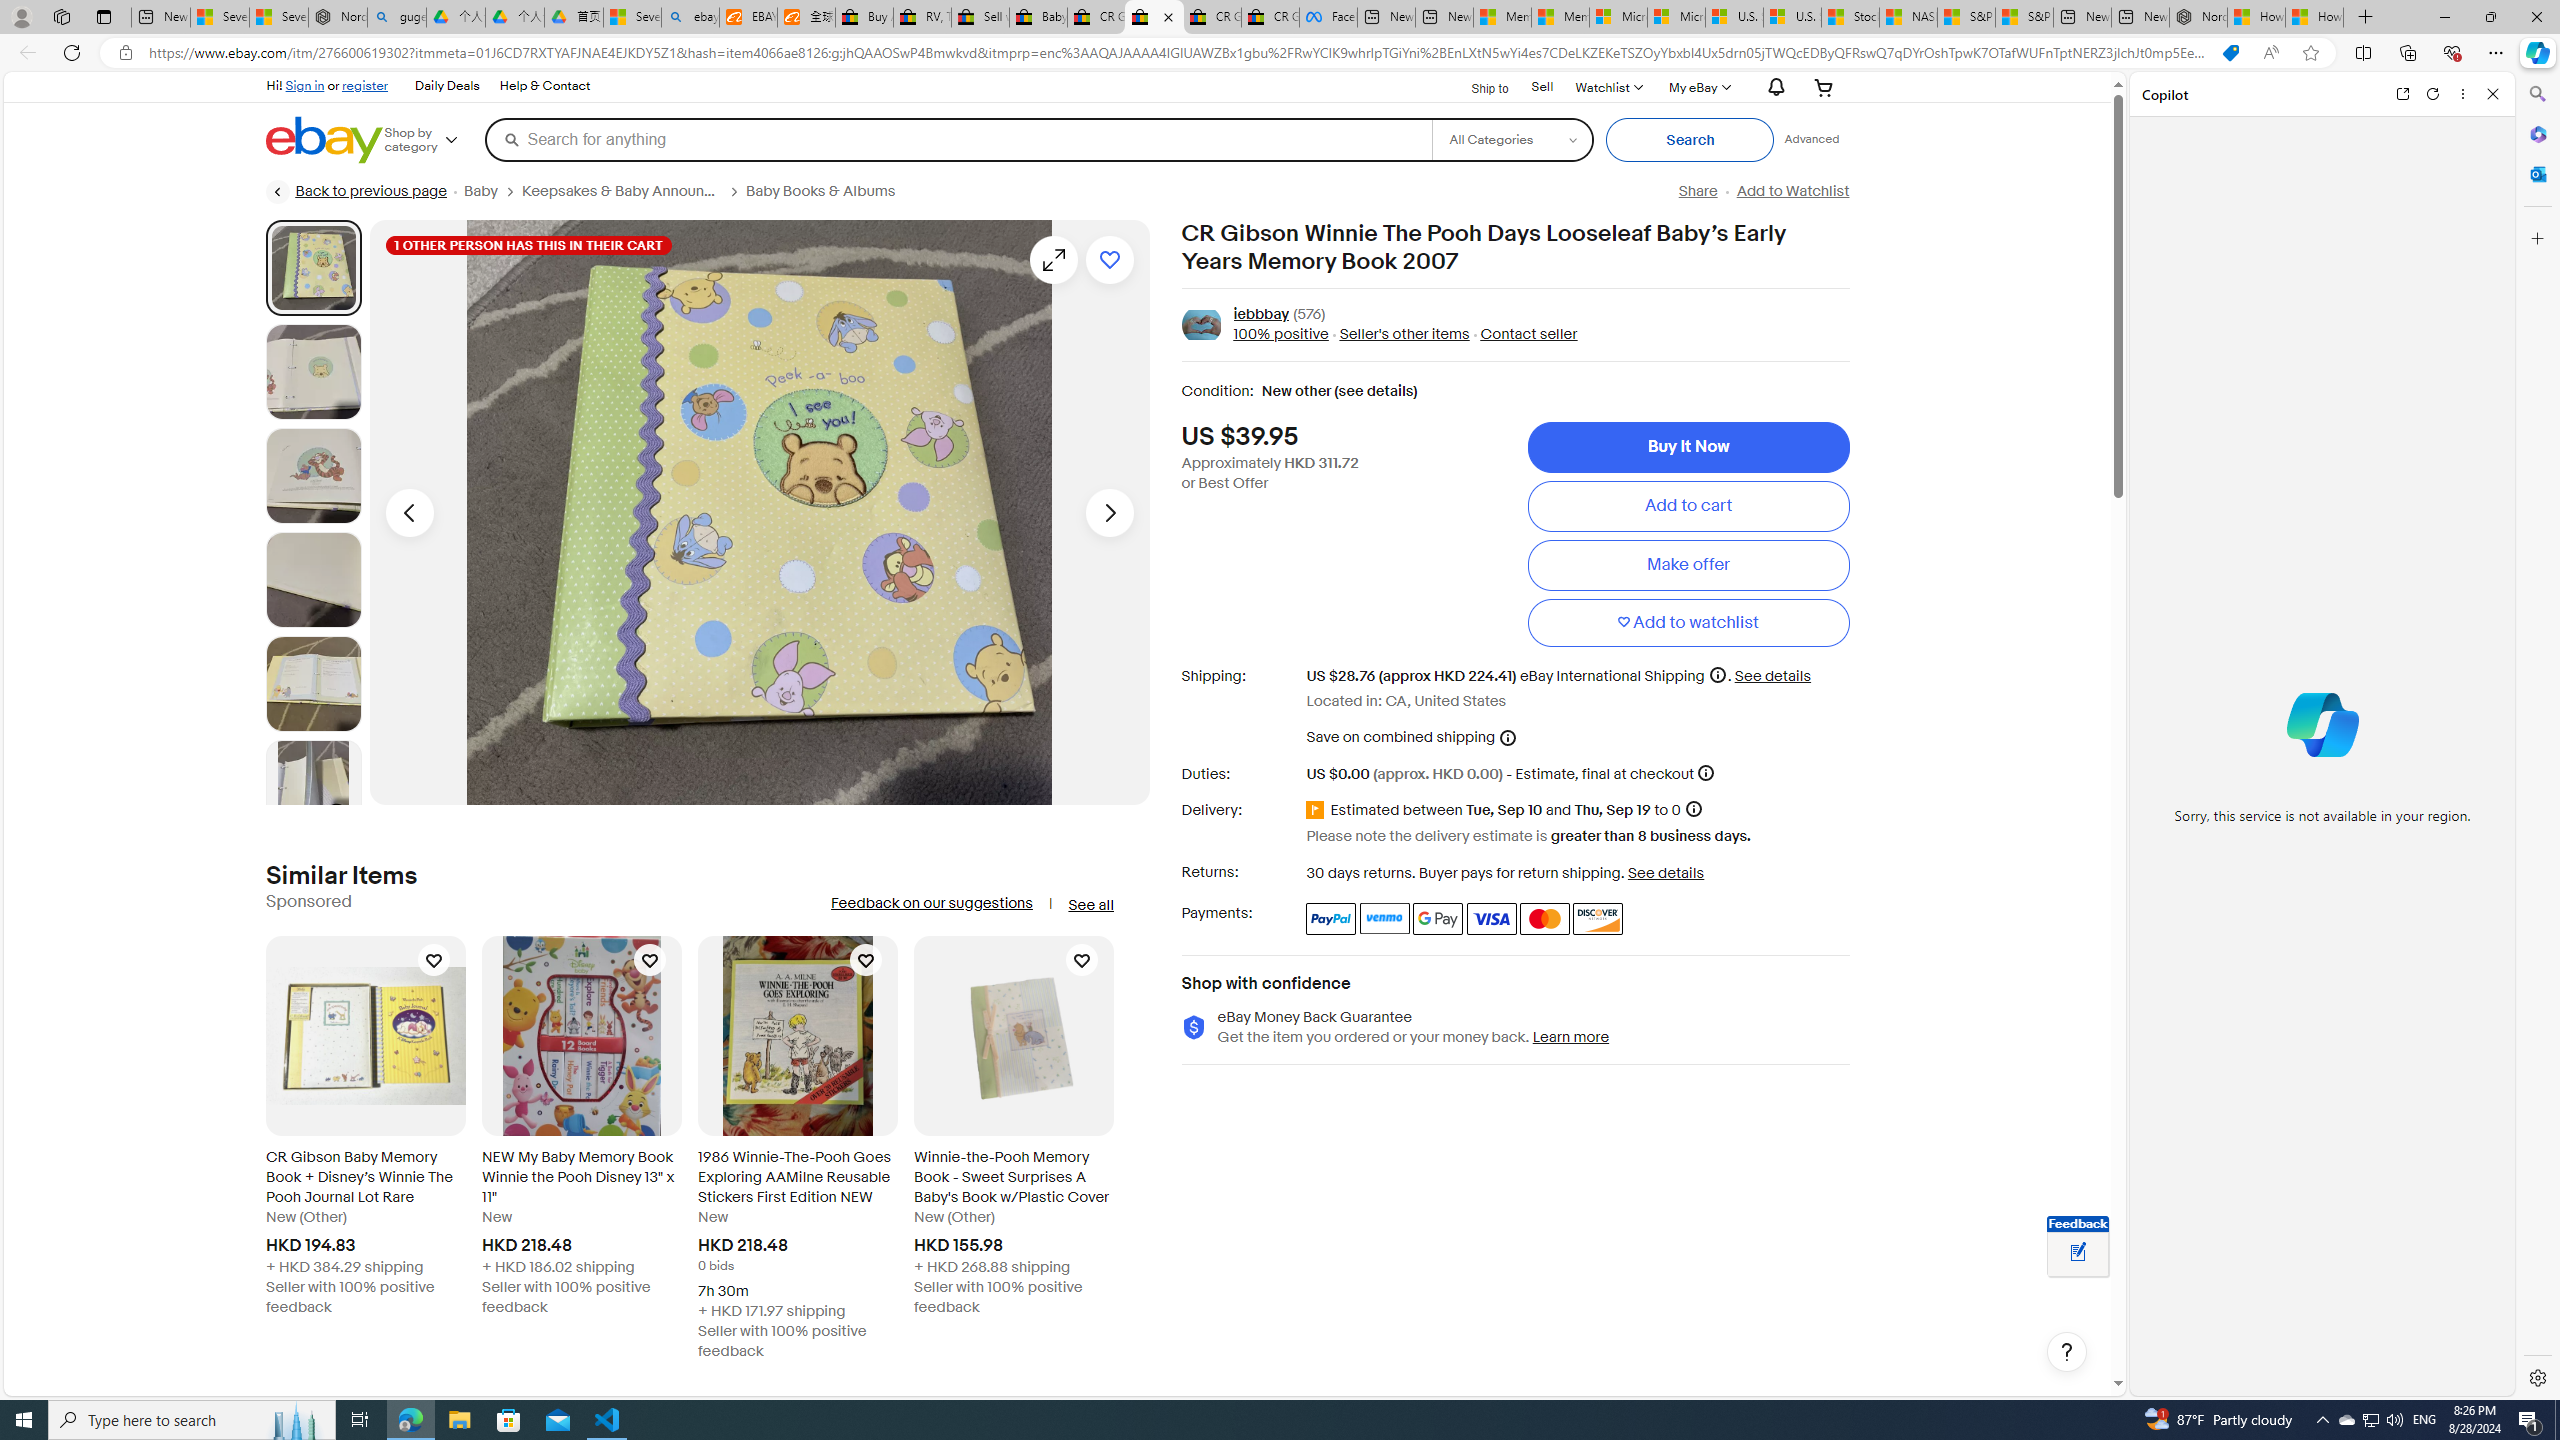 Image resolution: width=2560 pixels, height=1440 pixels. What do you see at coordinates (622, 191) in the screenshot?
I see `Keepsakes & Baby Announcements` at bounding box center [622, 191].